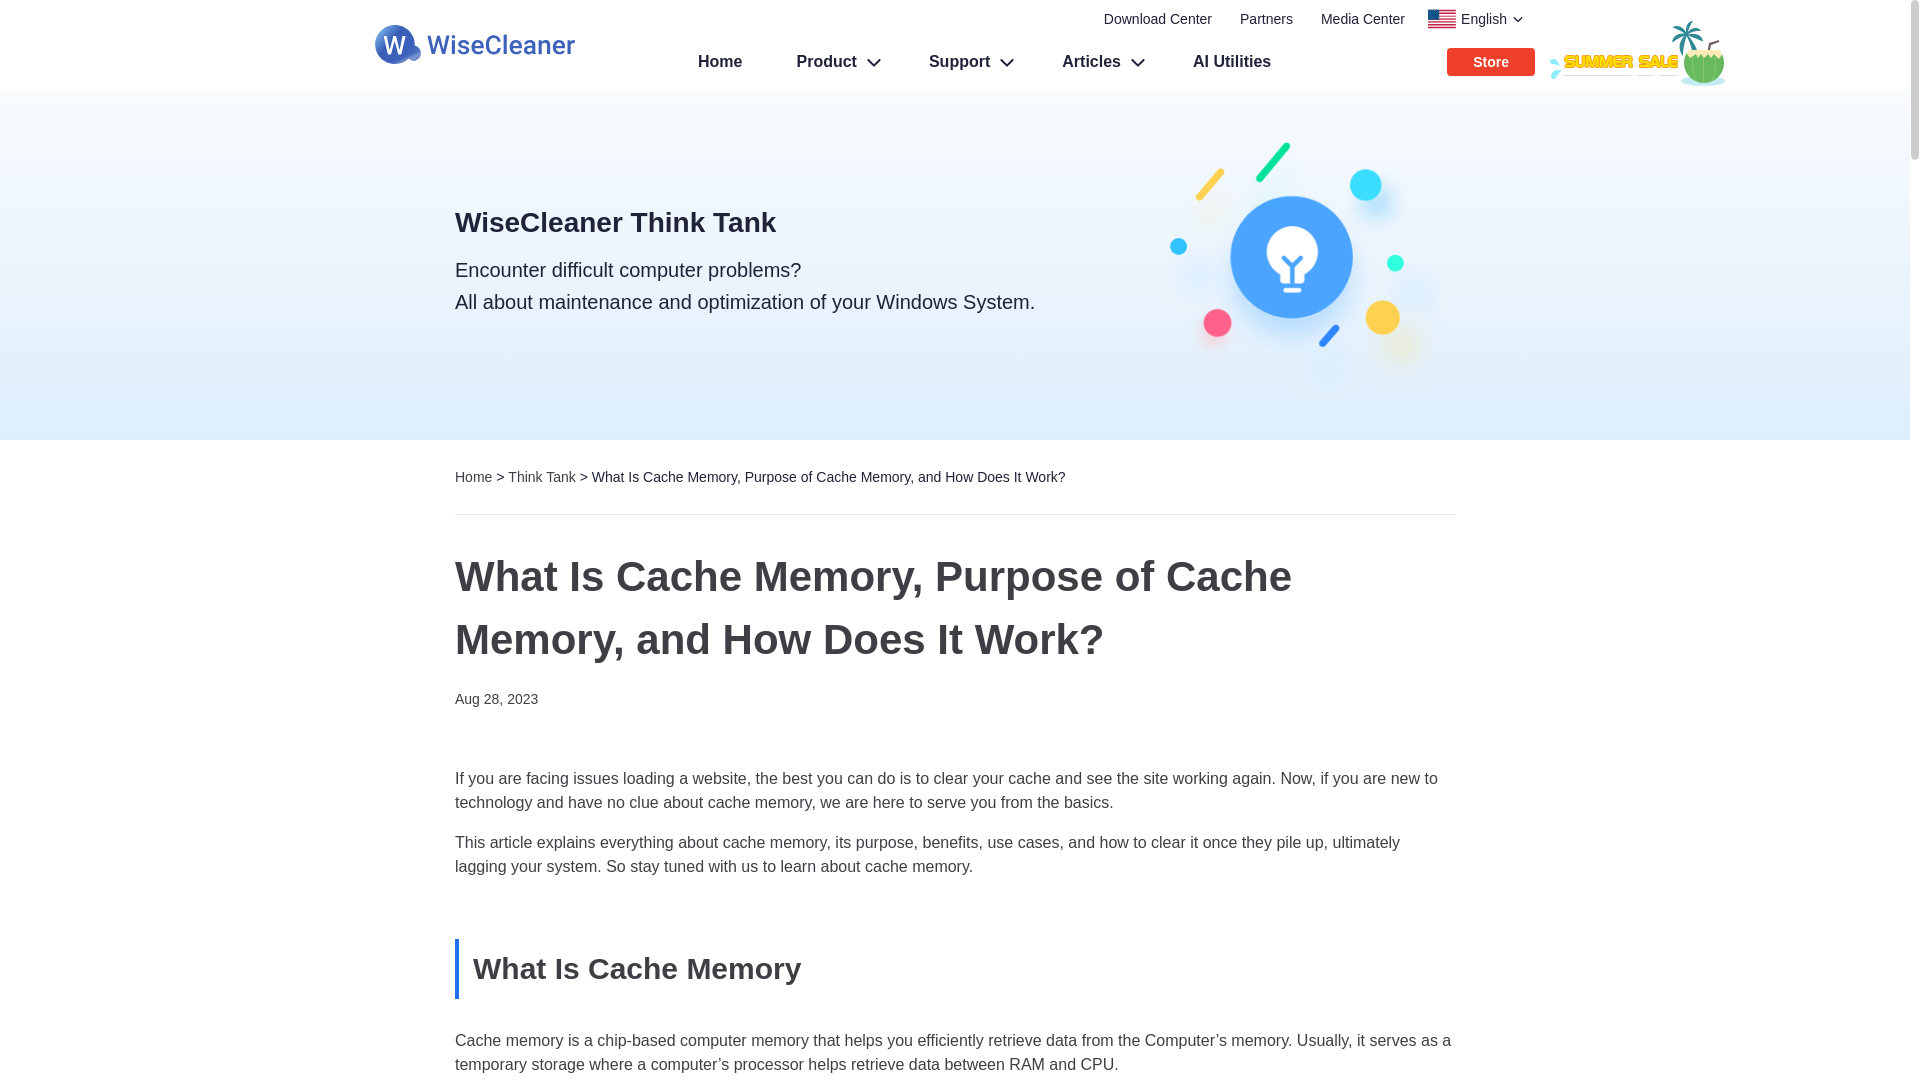  What do you see at coordinates (1158, 18) in the screenshot?
I see `Download Center` at bounding box center [1158, 18].